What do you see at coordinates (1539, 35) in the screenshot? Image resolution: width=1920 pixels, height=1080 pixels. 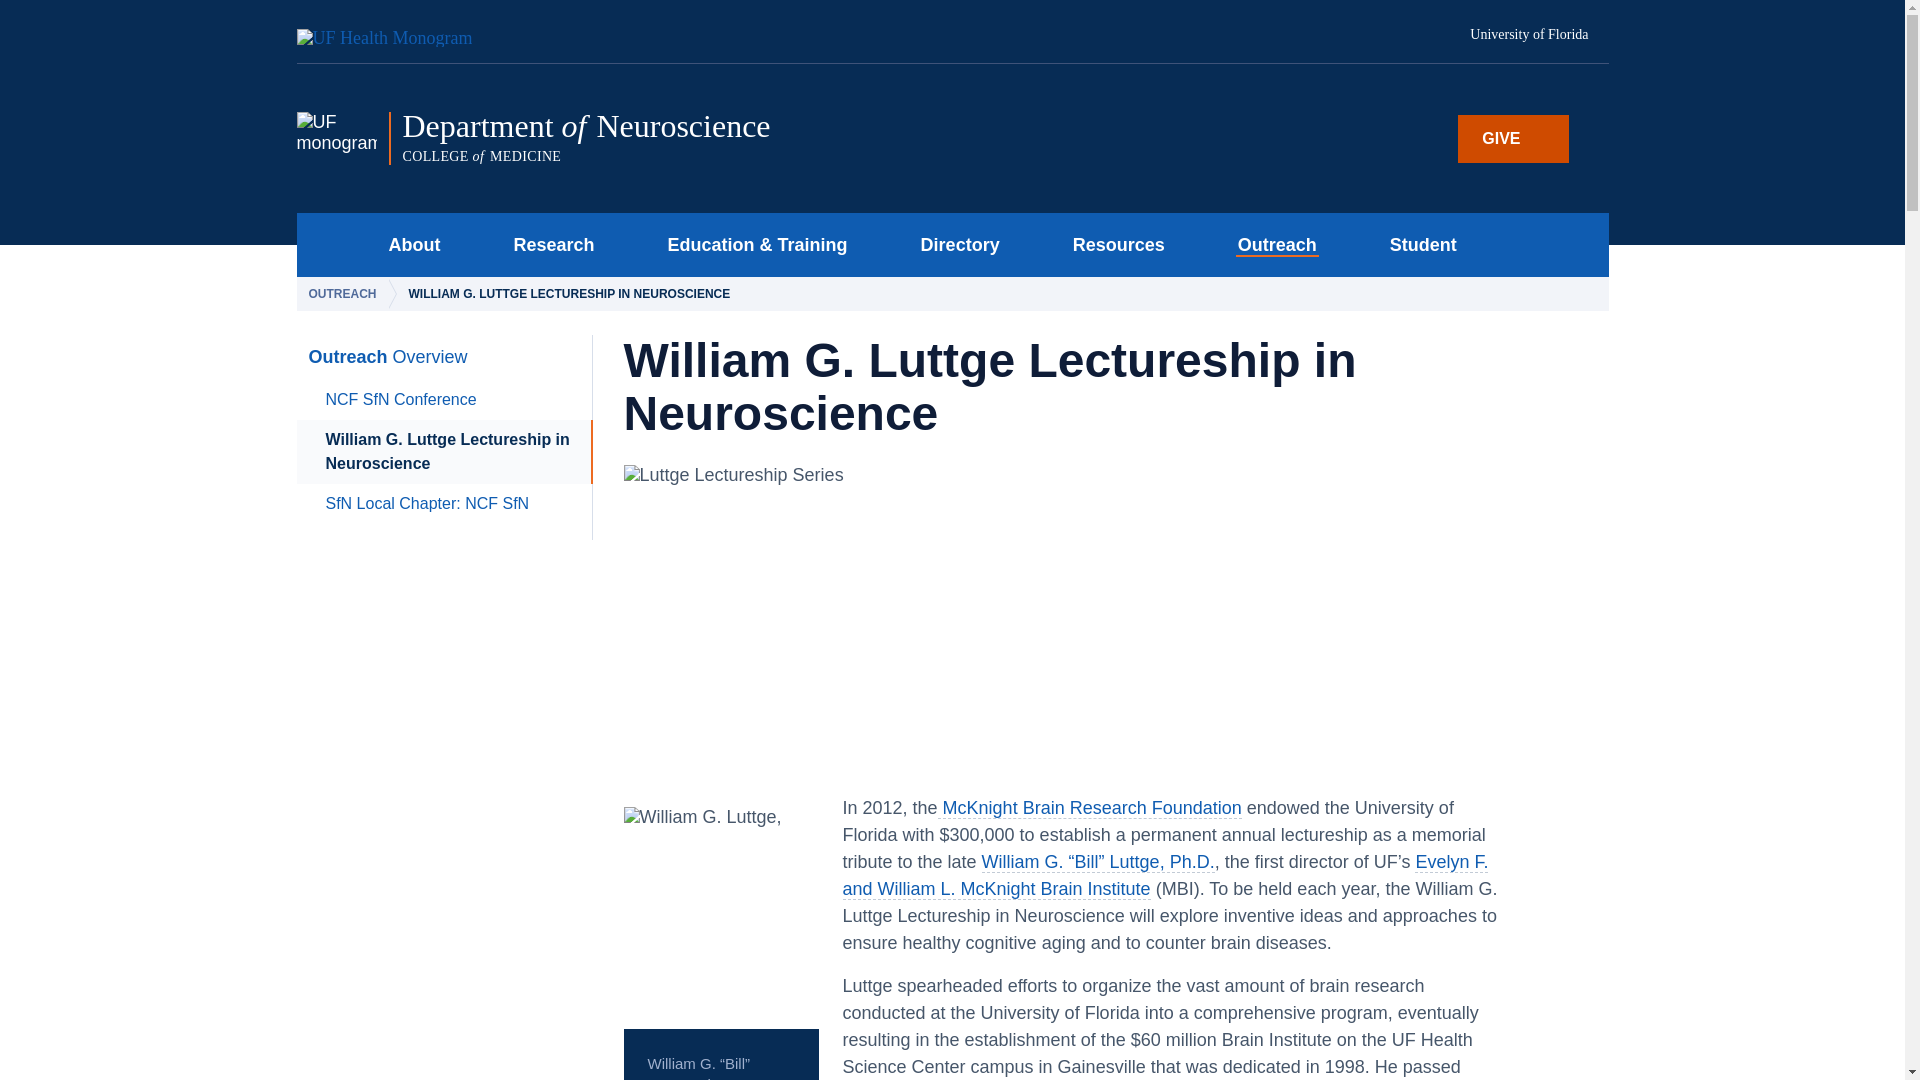 I see `Research` at bounding box center [1539, 35].